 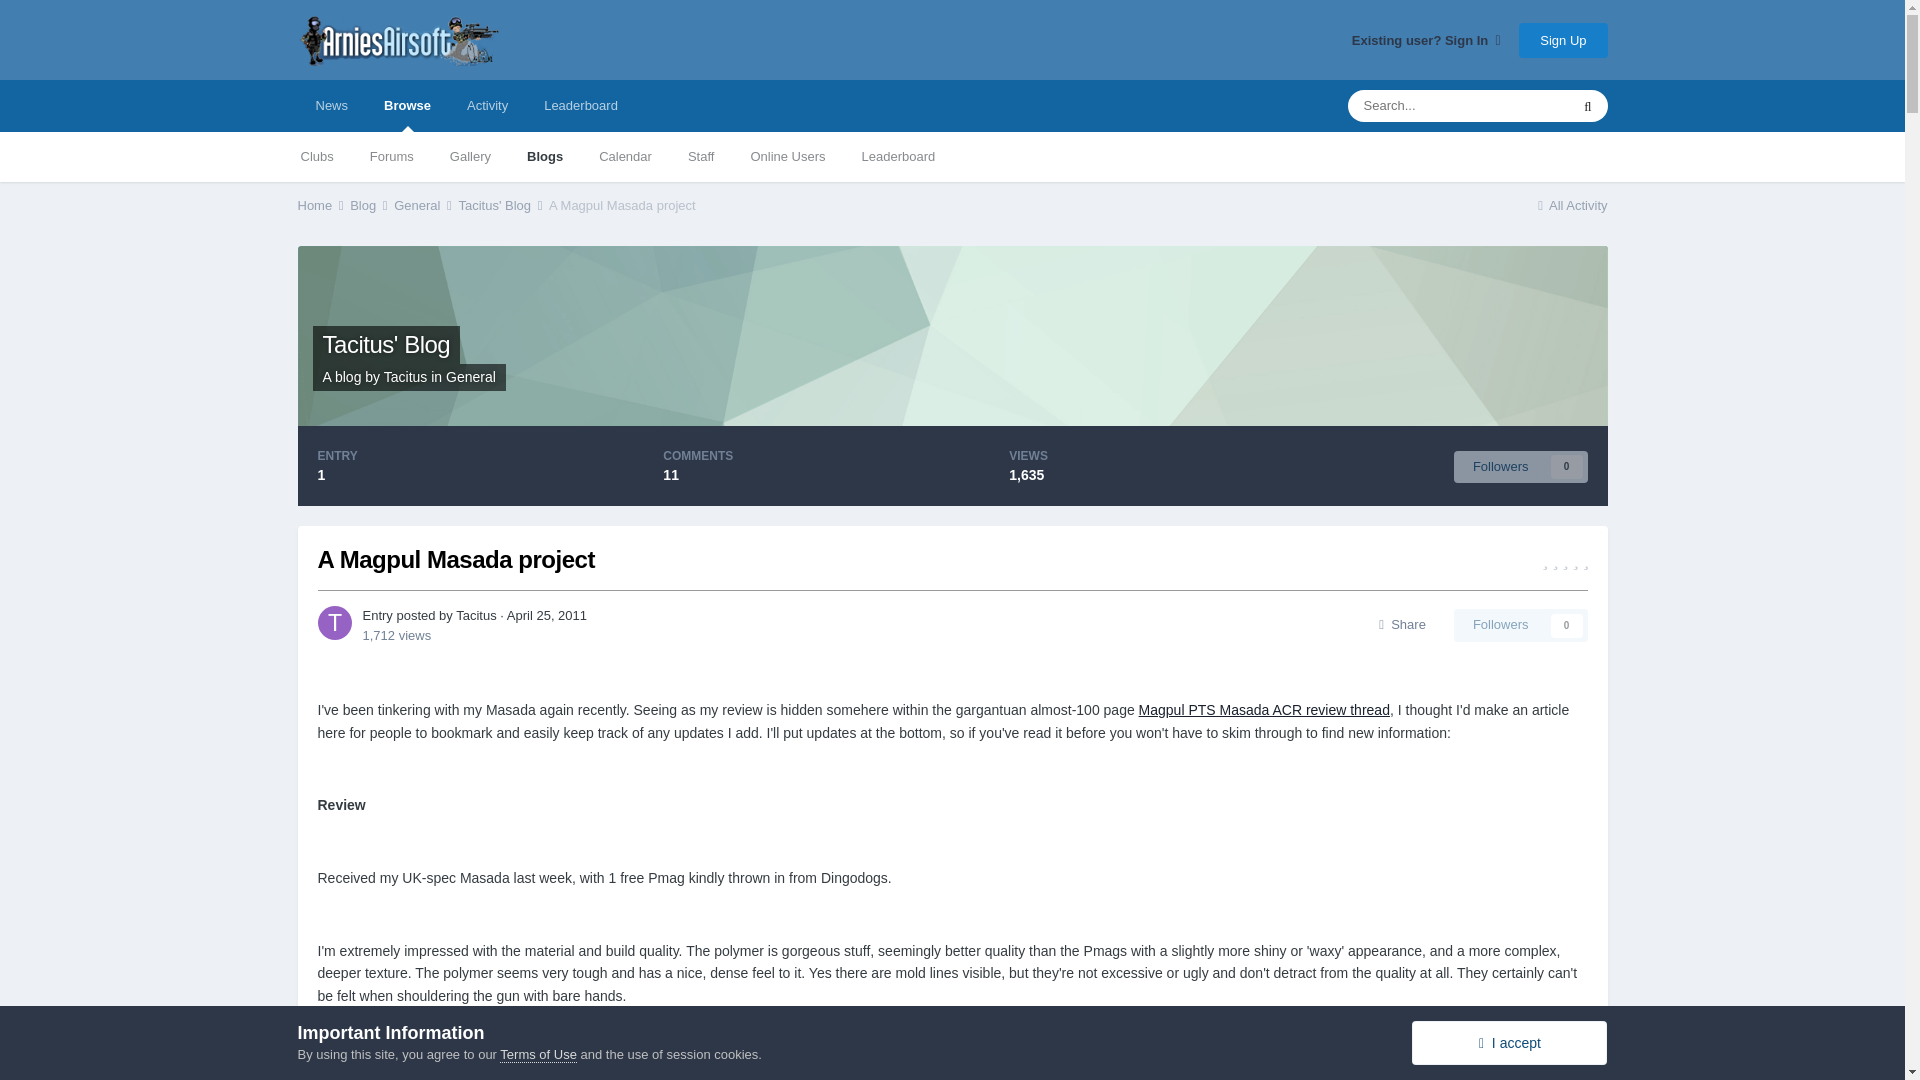 What do you see at coordinates (386, 344) in the screenshot?
I see `Go to the blog Tacitus' Blog` at bounding box center [386, 344].